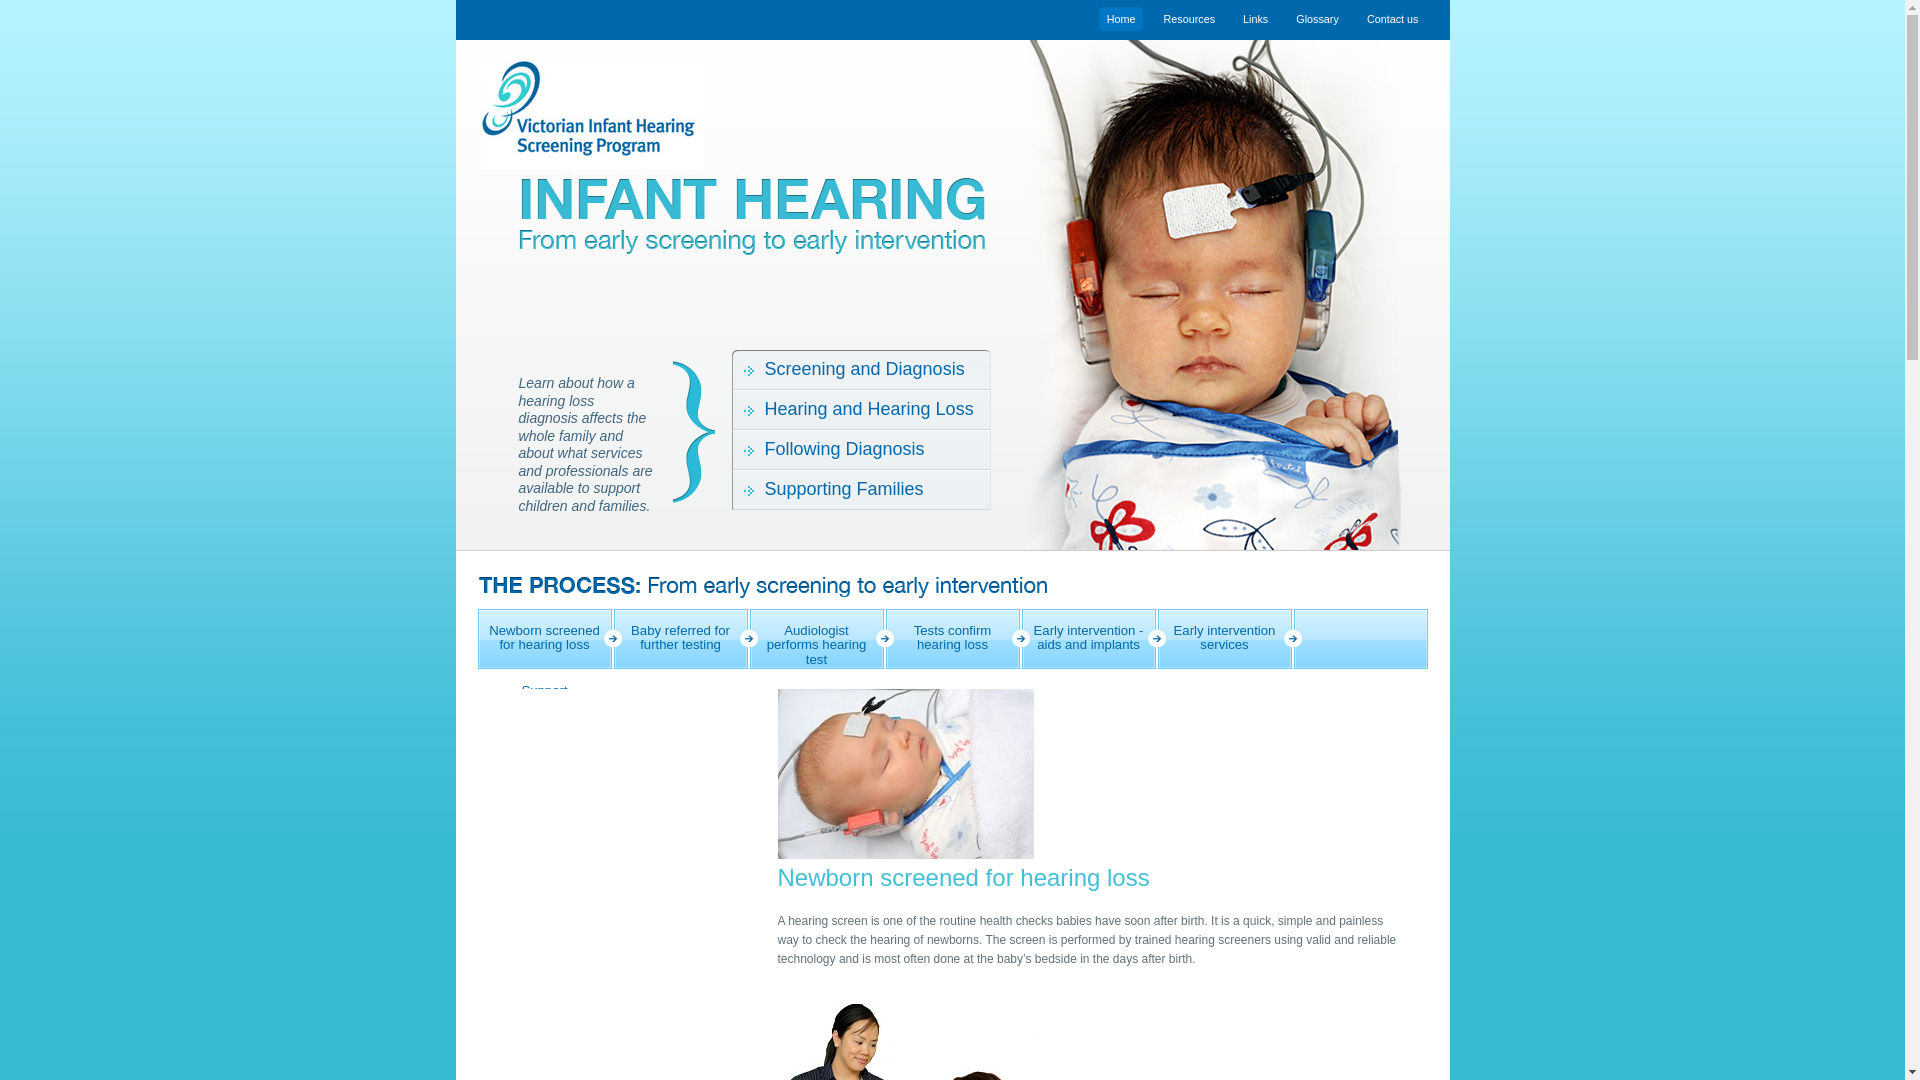 Image resolution: width=1920 pixels, height=1080 pixels. Describe the element at coordinates (1258, 19) in the screenshot. I see `Links` at that location.